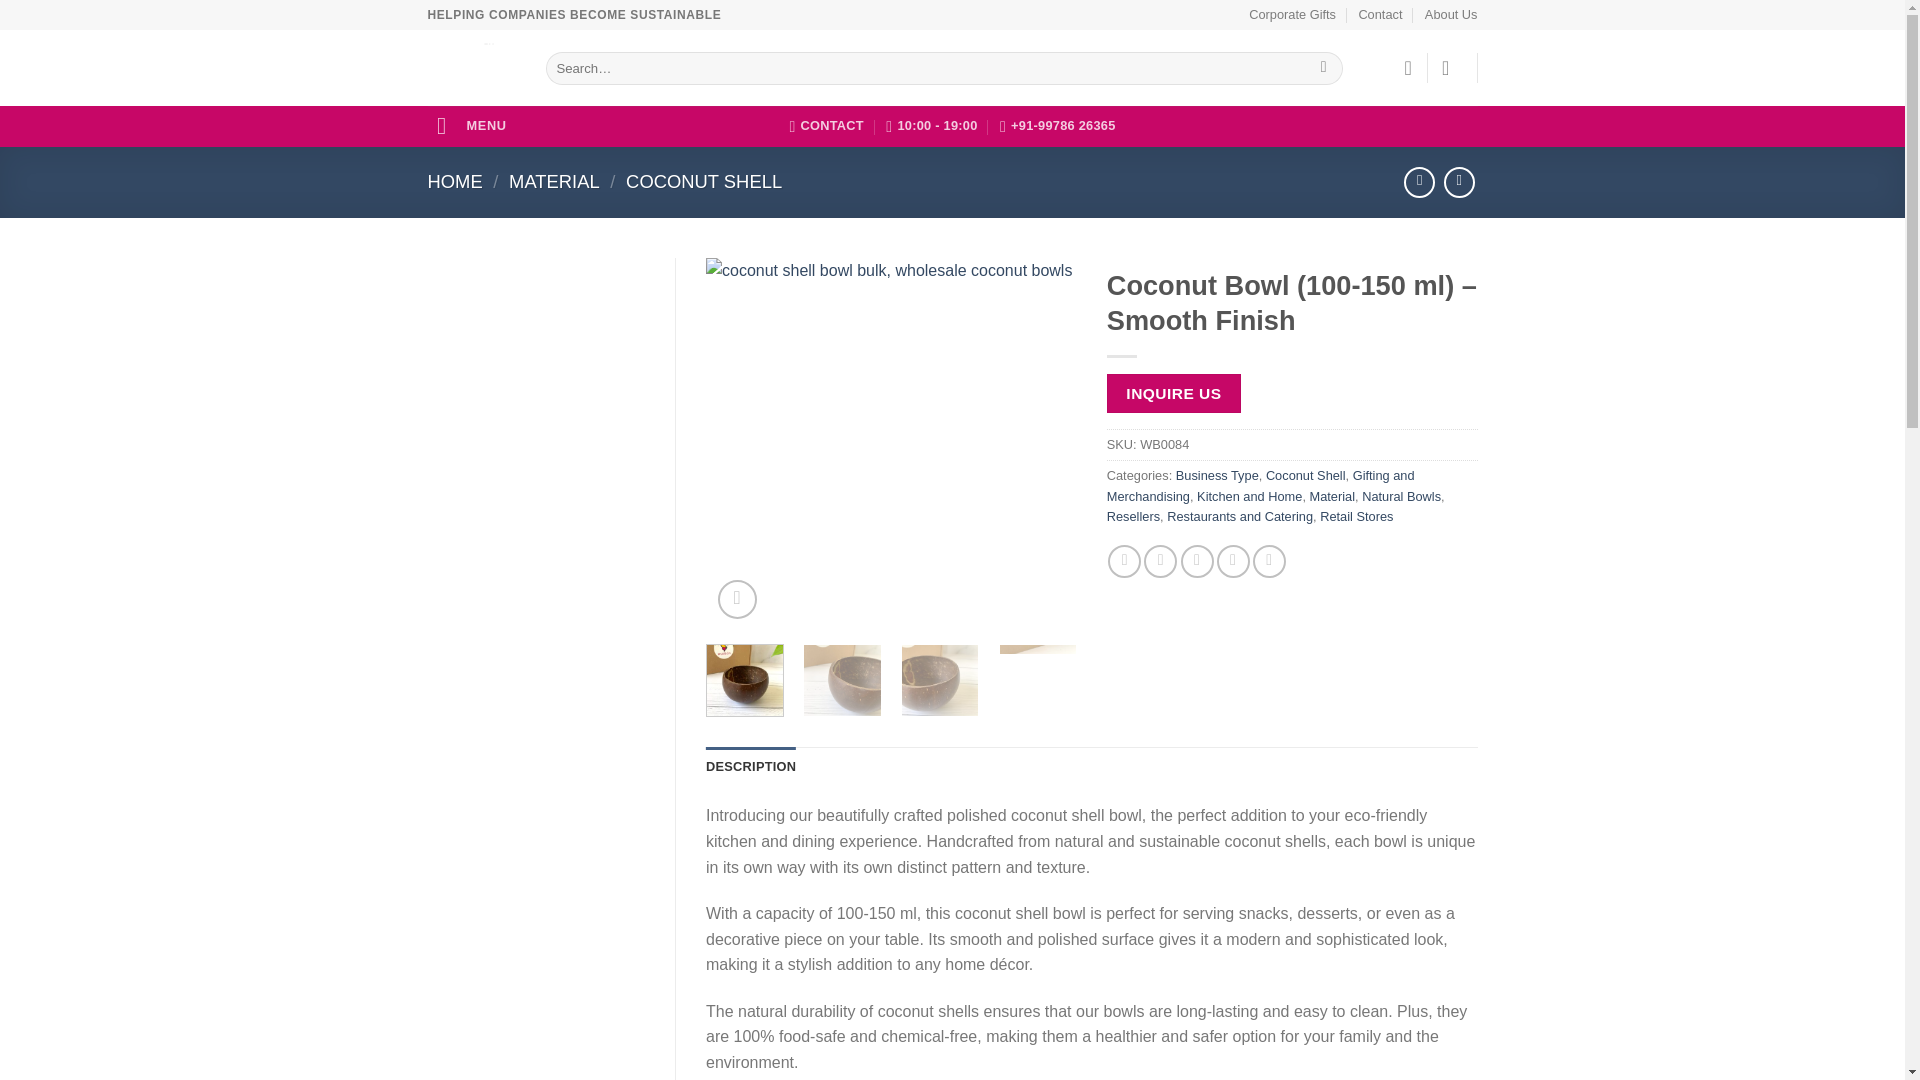 Image resolution: width=1920 pixels, height=1080 pixels. Describe the element at coordinates (1124, 561) in the screenshot. I see `Share on Facebook` at that location.